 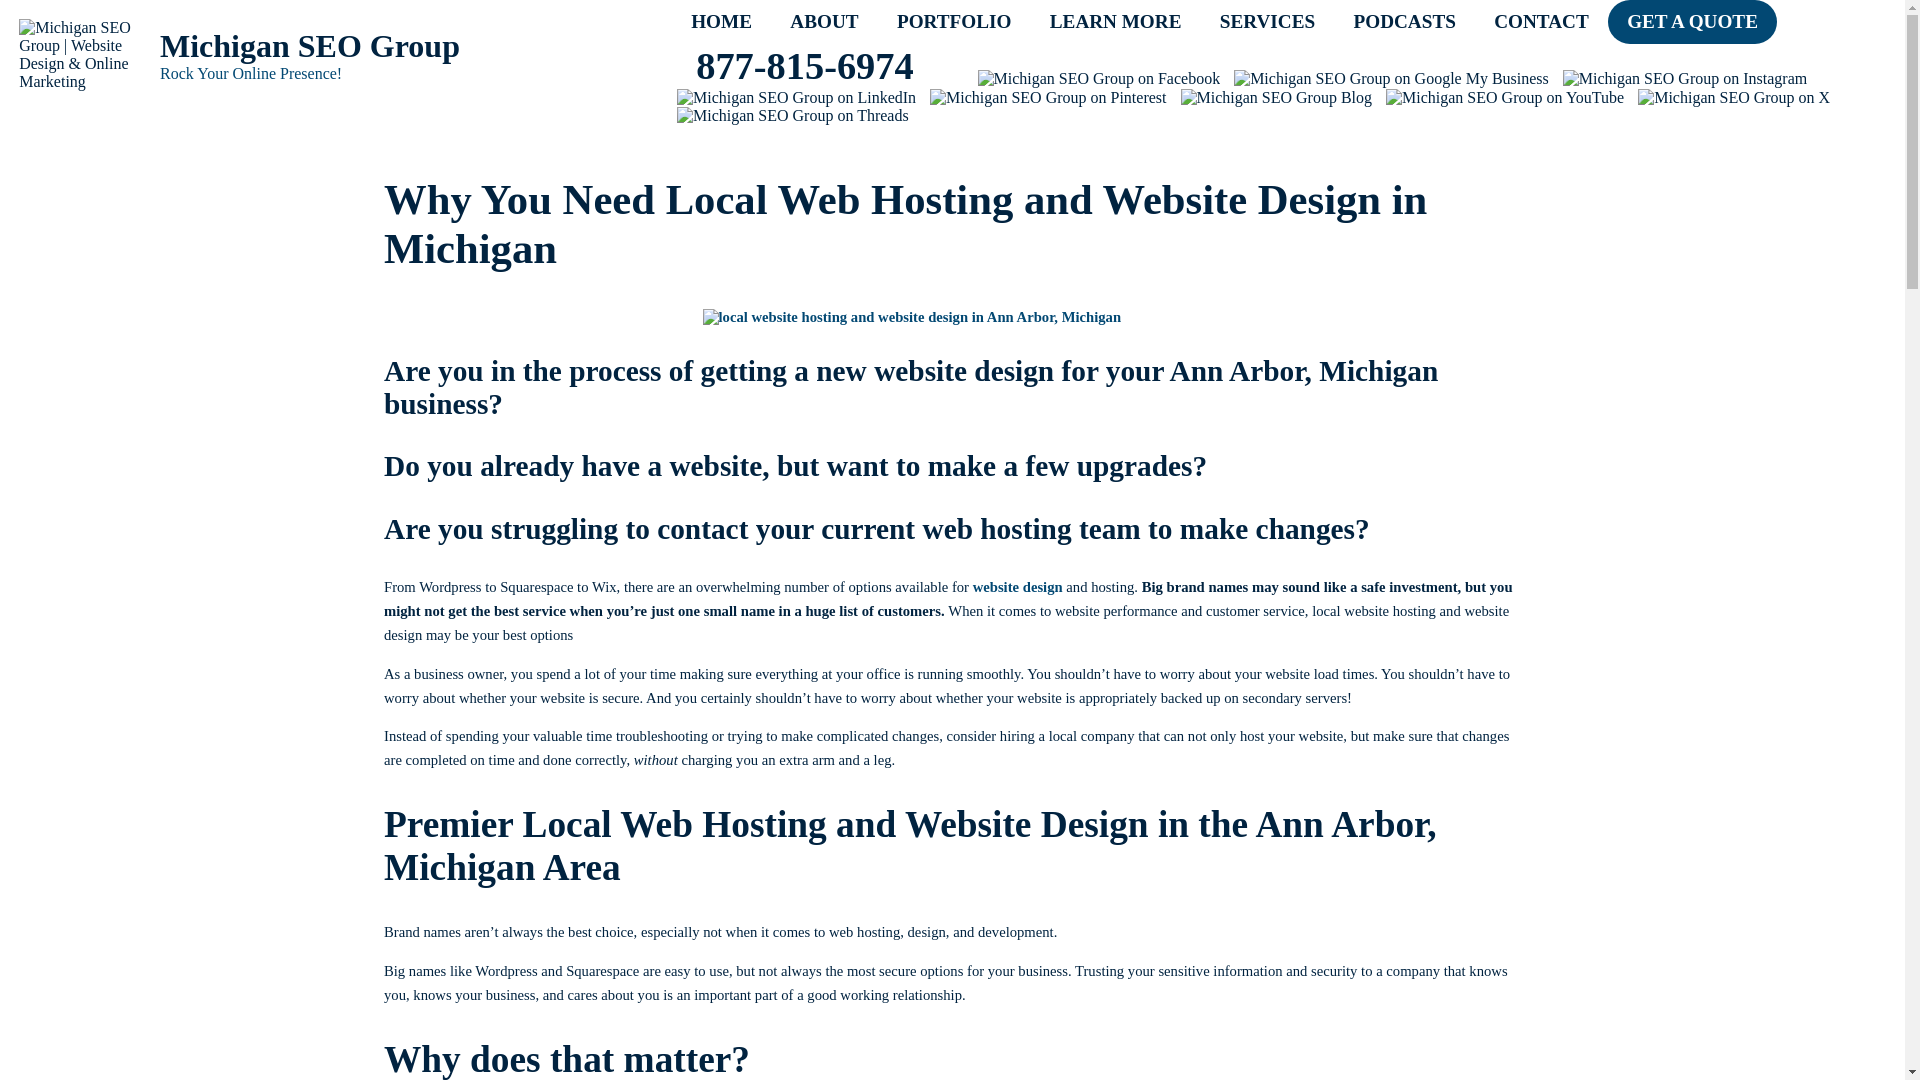 I want to click on website design, so click(x=1018, y=586).